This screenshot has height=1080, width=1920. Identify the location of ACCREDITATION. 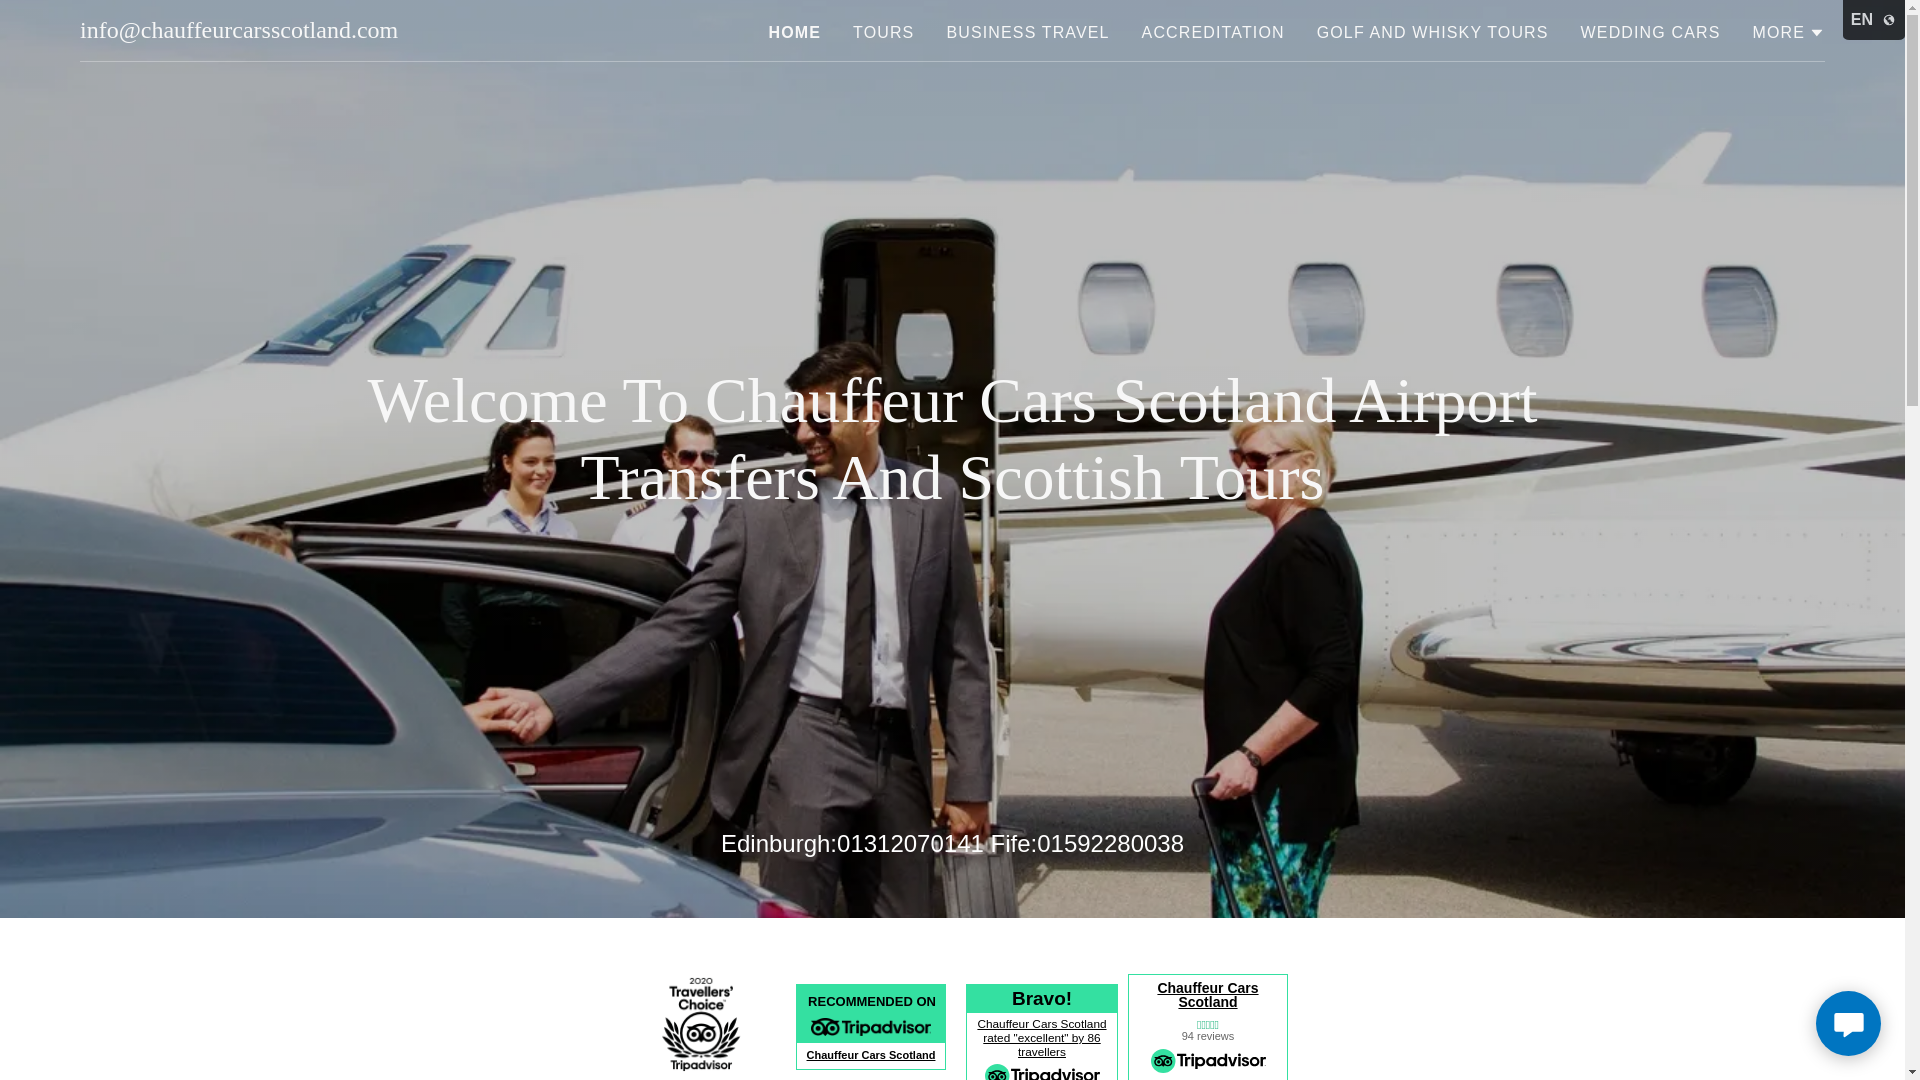
(1213, 32).